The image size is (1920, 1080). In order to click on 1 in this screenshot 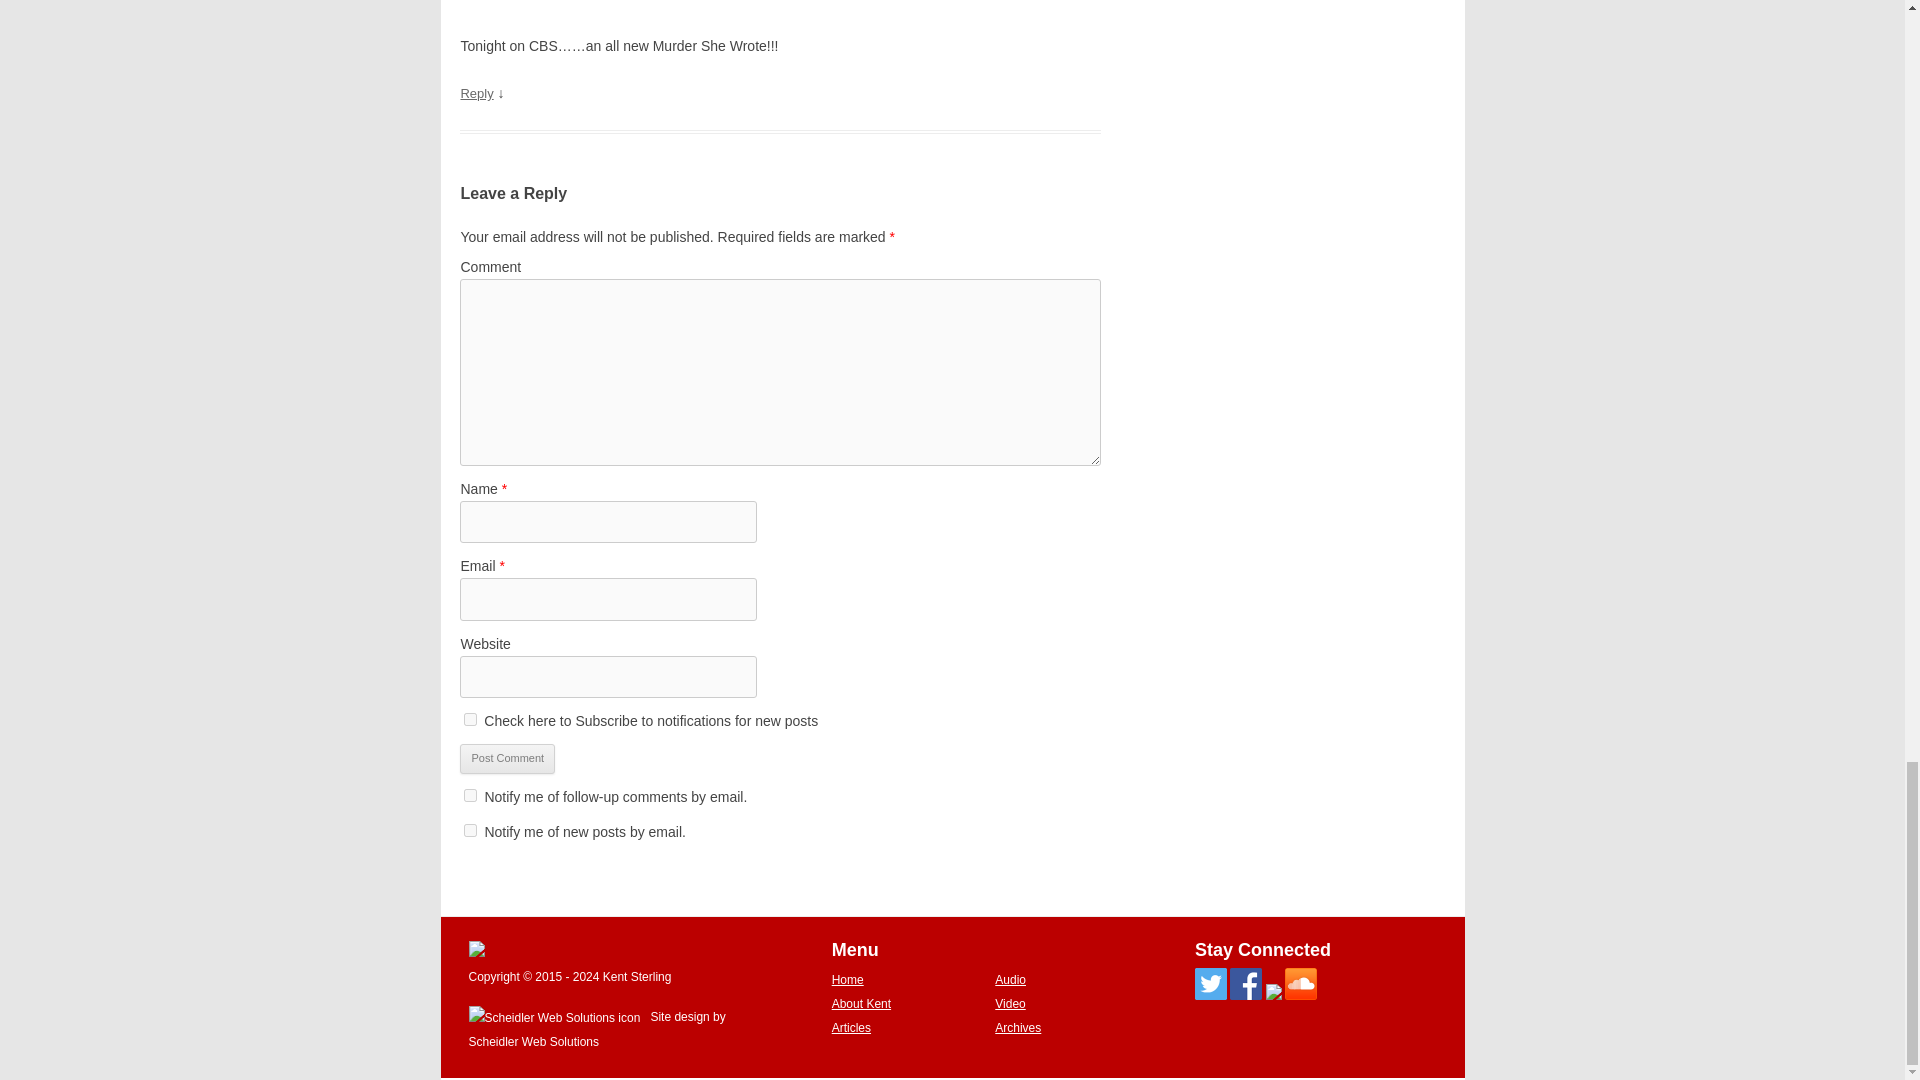, I will do `click(470, 718)`.